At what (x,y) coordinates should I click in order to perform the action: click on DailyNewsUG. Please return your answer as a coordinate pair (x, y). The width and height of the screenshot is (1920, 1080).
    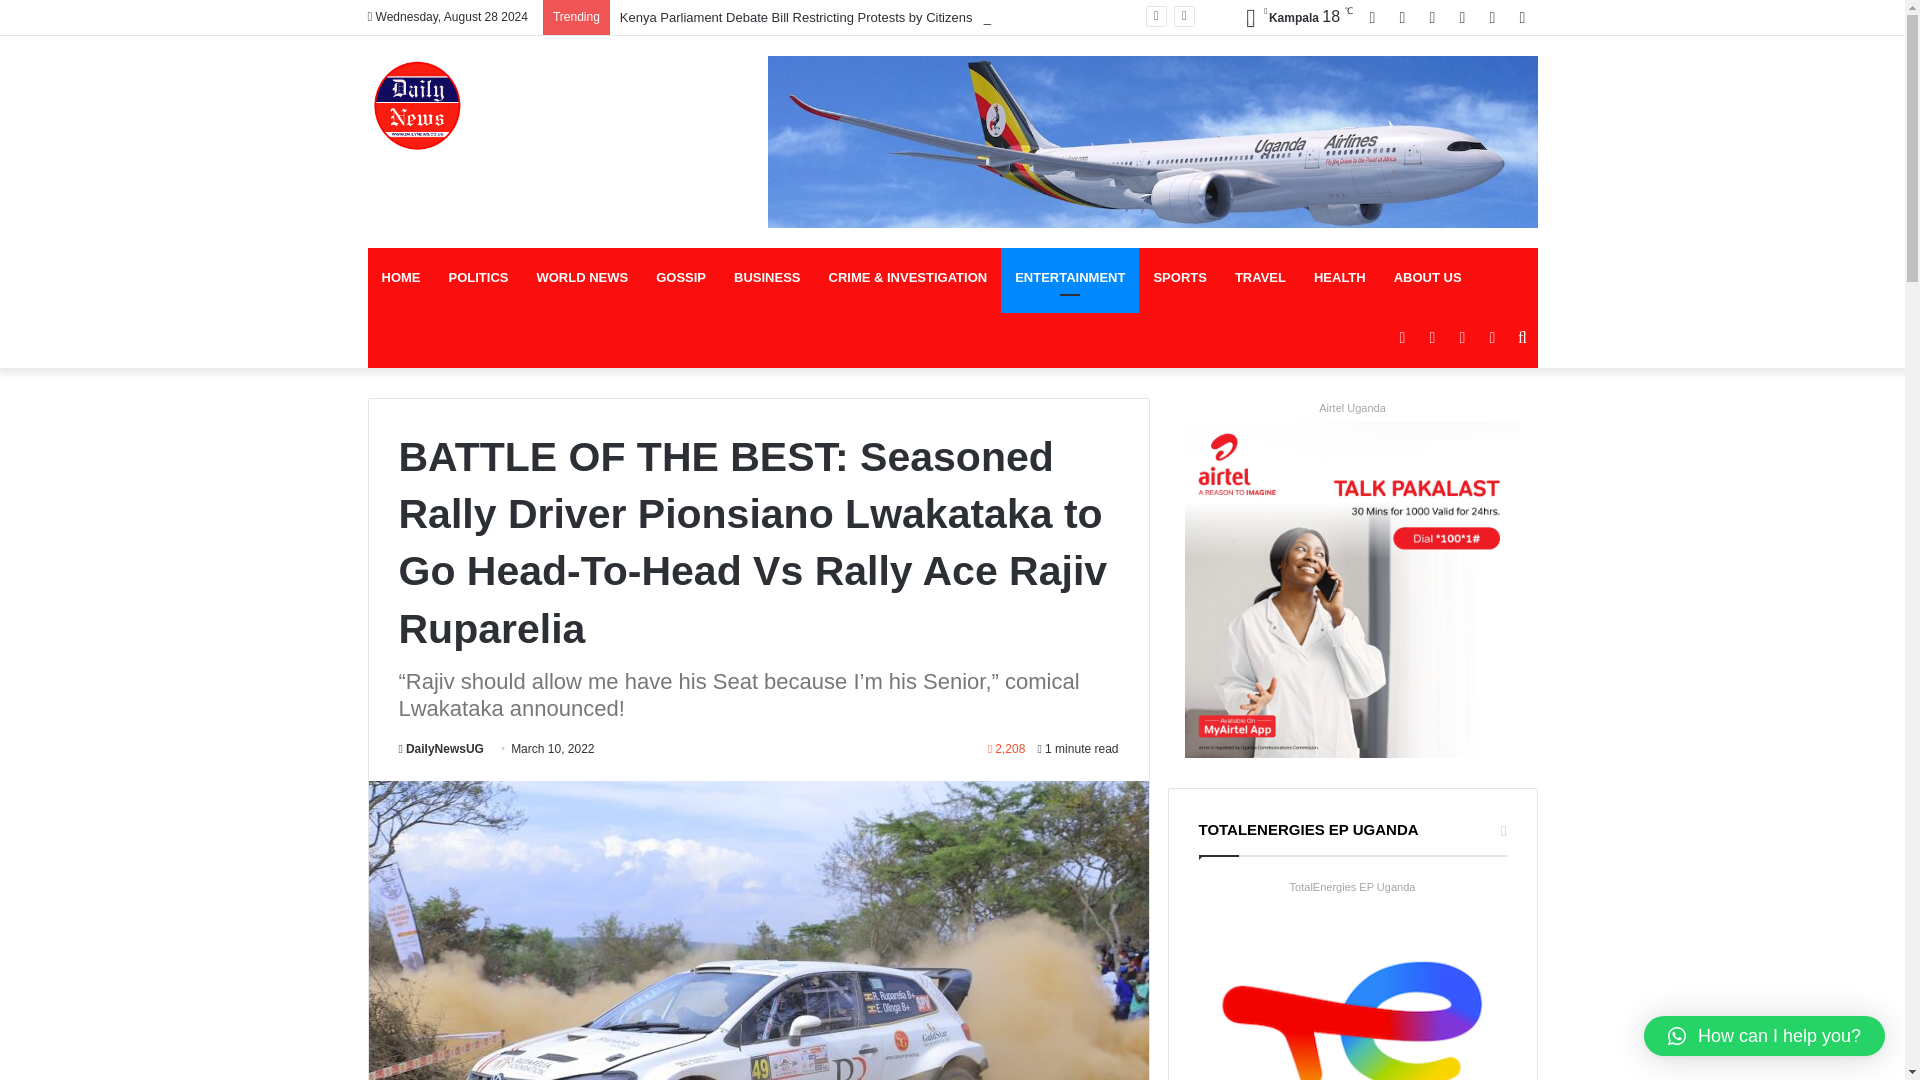
    Looking at the image, I should click on (440, 748).